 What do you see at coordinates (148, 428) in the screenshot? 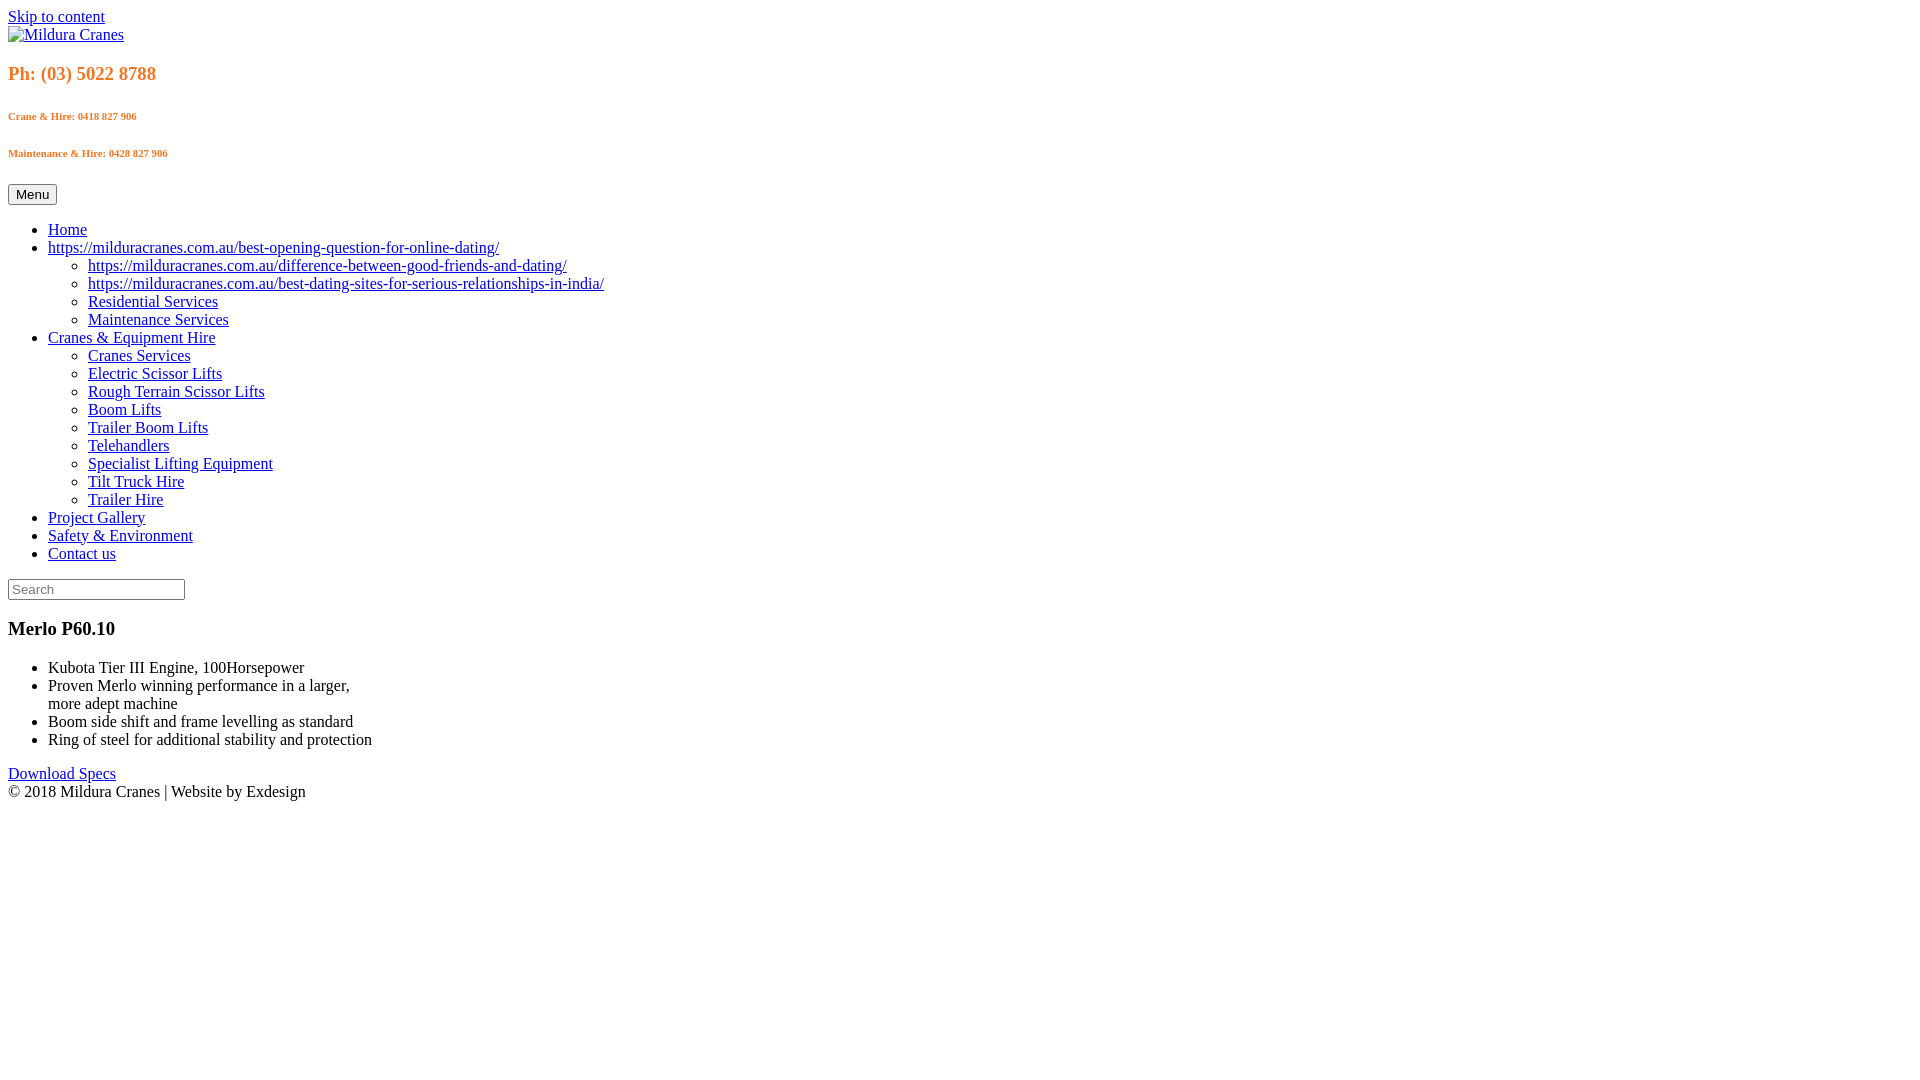
I see `Trailer Boom Lifts` at bounding box center [148, 428].